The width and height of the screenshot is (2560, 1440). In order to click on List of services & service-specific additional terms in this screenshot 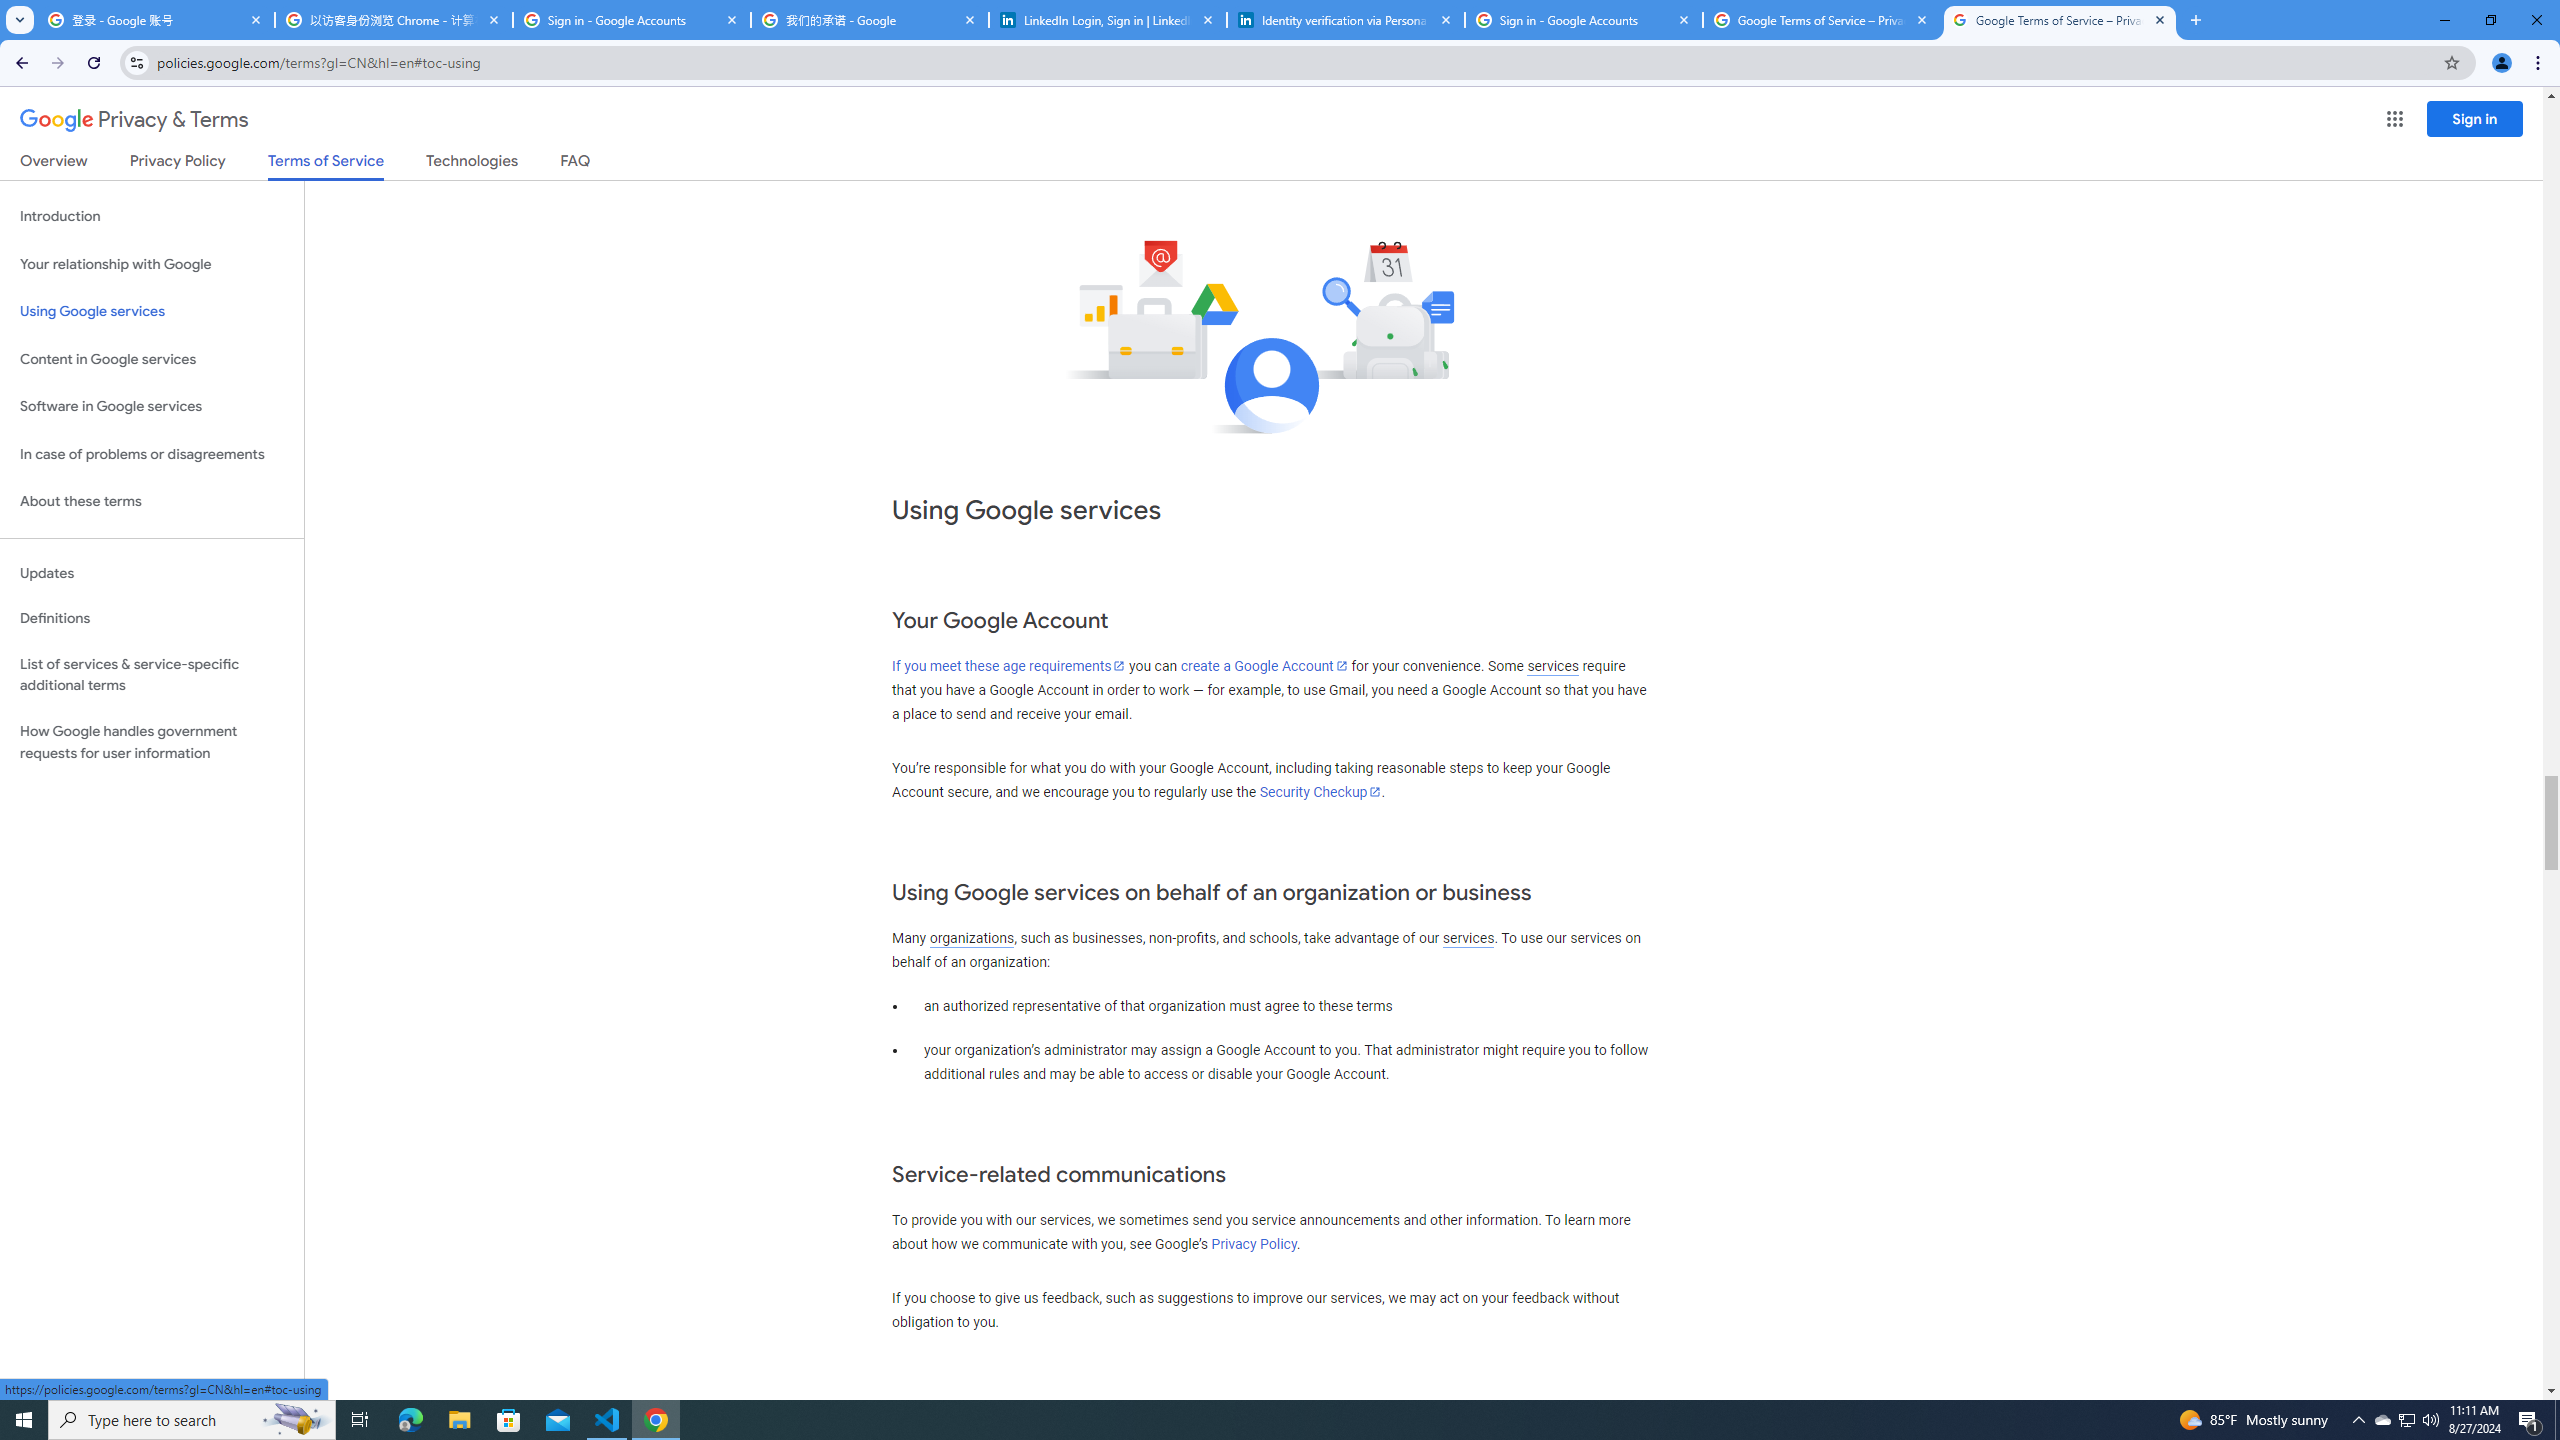, I will do `click(152, 674)`.